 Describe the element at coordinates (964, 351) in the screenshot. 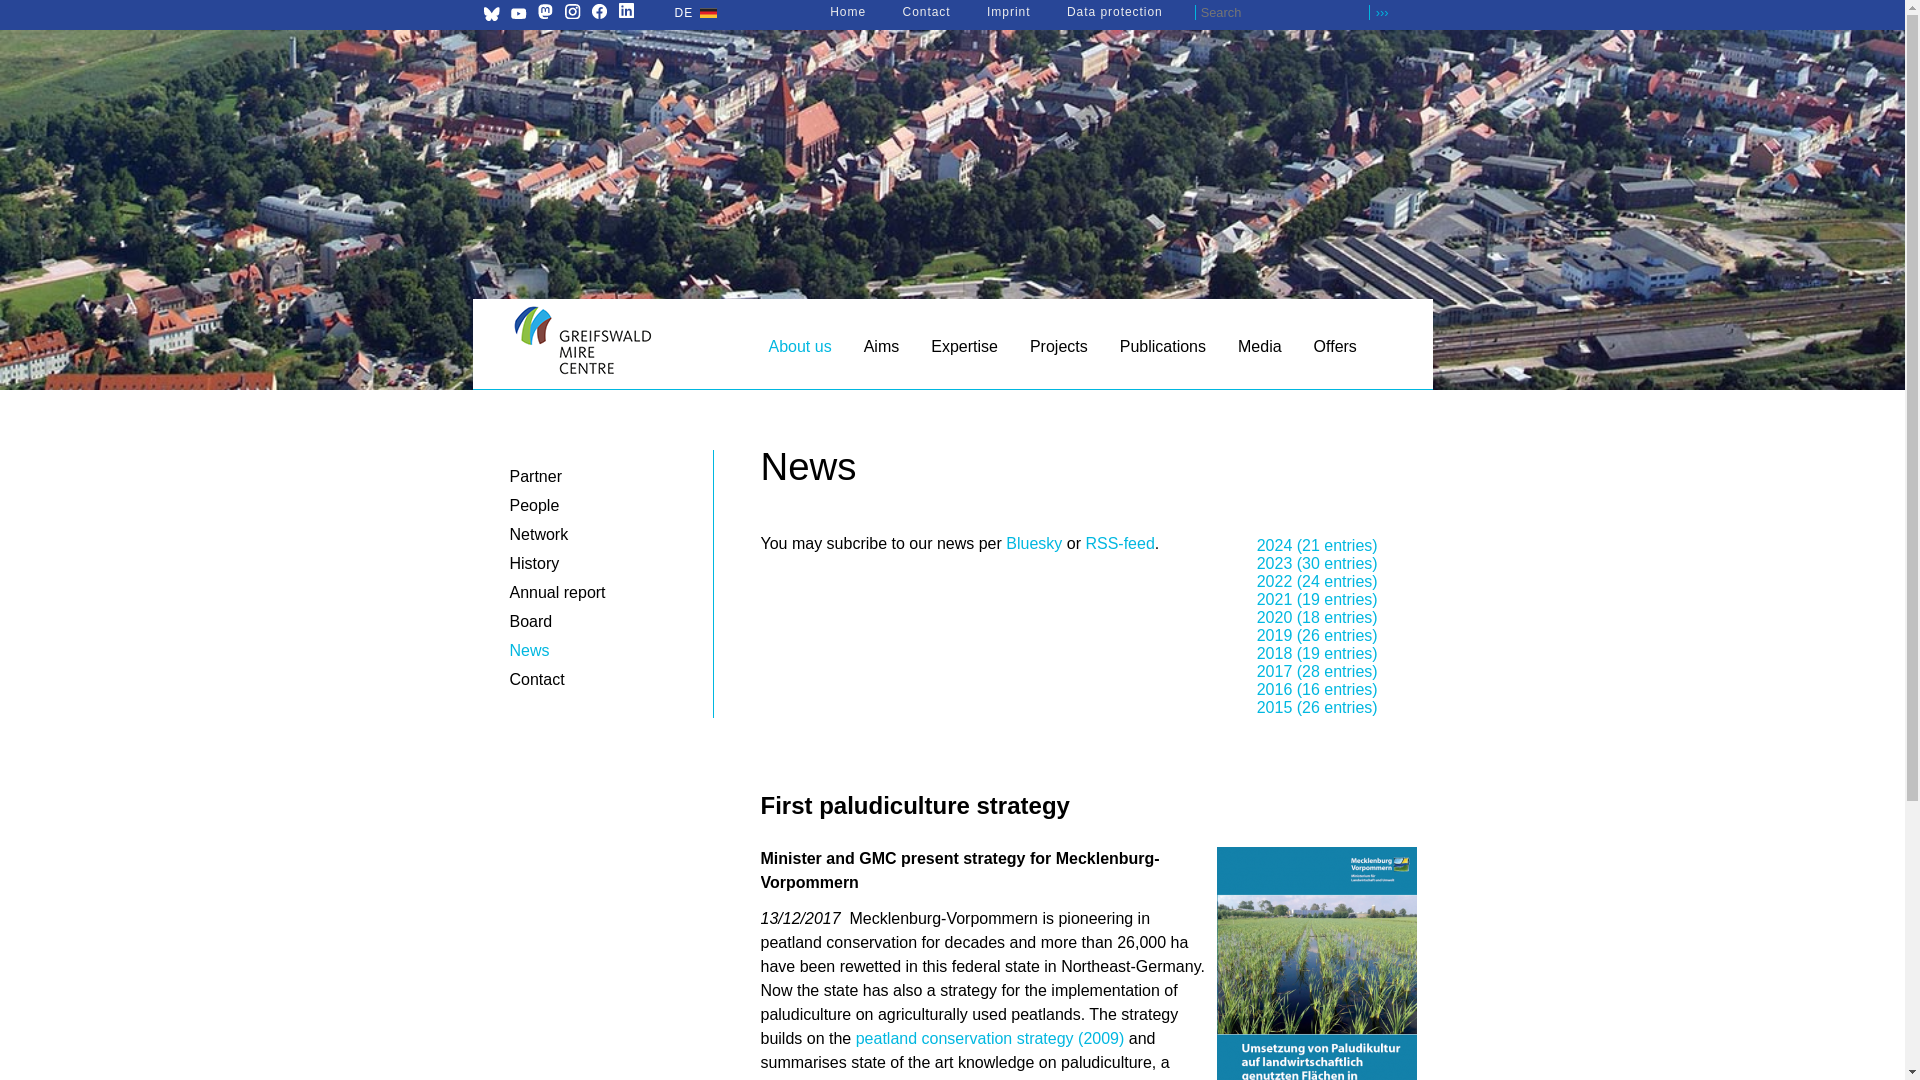

I see `Expertise` at that location.